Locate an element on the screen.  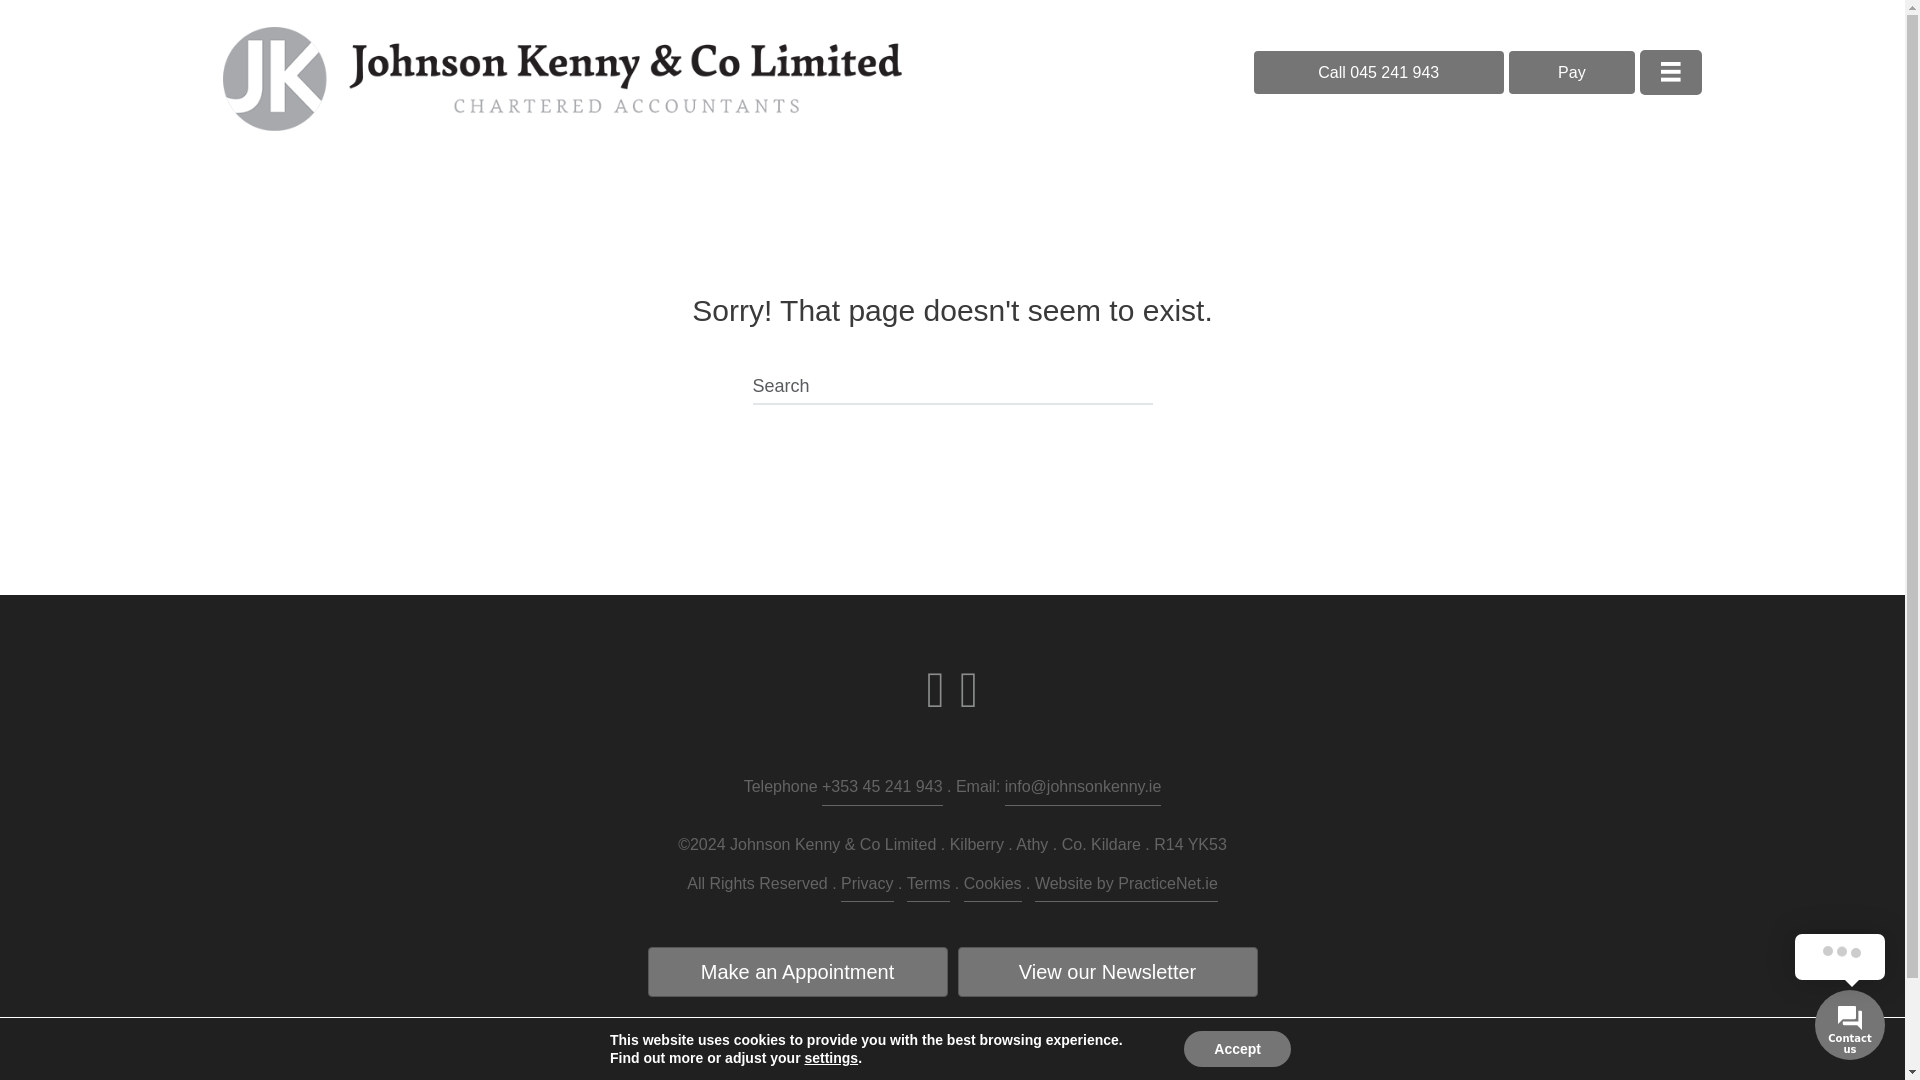
uabb-menu-toggle is located at coordinates (1670, 72).